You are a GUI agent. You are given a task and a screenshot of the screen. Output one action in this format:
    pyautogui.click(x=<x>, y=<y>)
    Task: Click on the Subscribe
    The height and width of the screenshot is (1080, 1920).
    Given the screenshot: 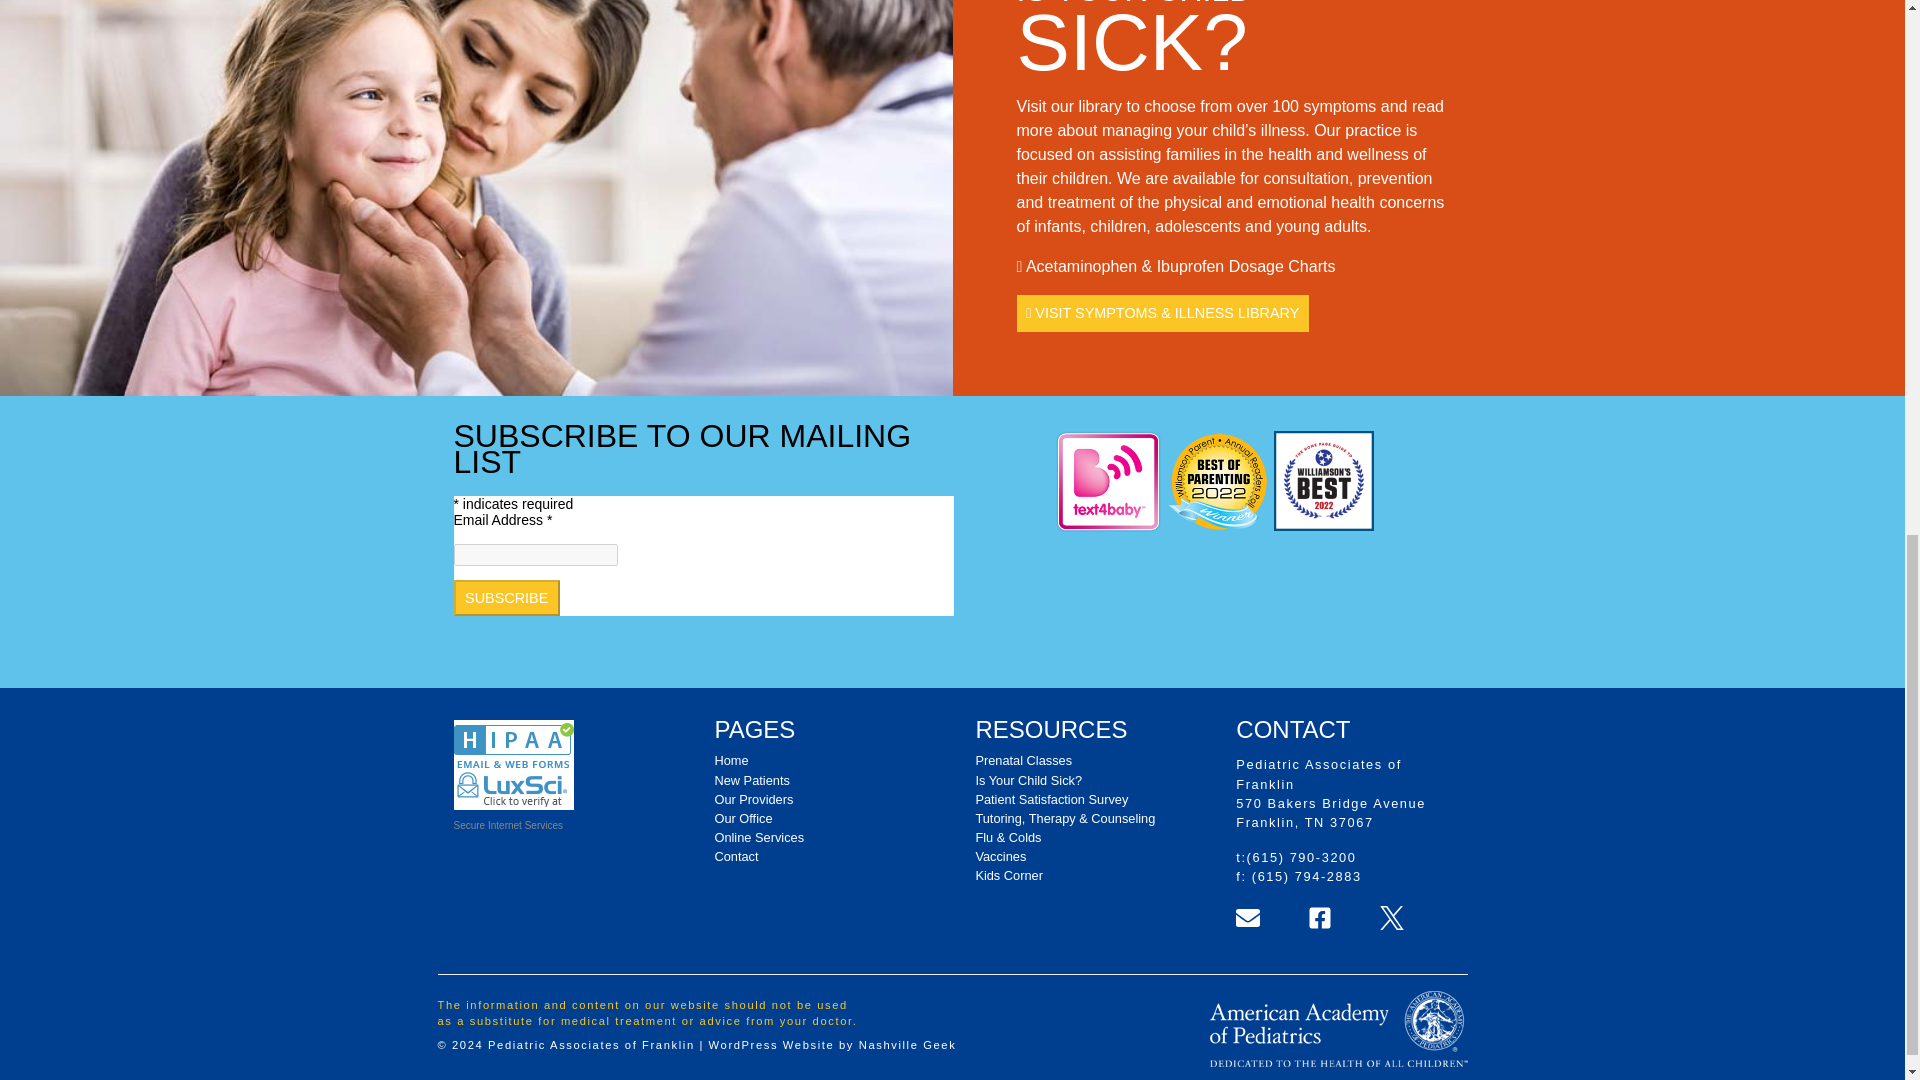 What is the action you would take?
    pyautogui.click(x=506, y=597)
    